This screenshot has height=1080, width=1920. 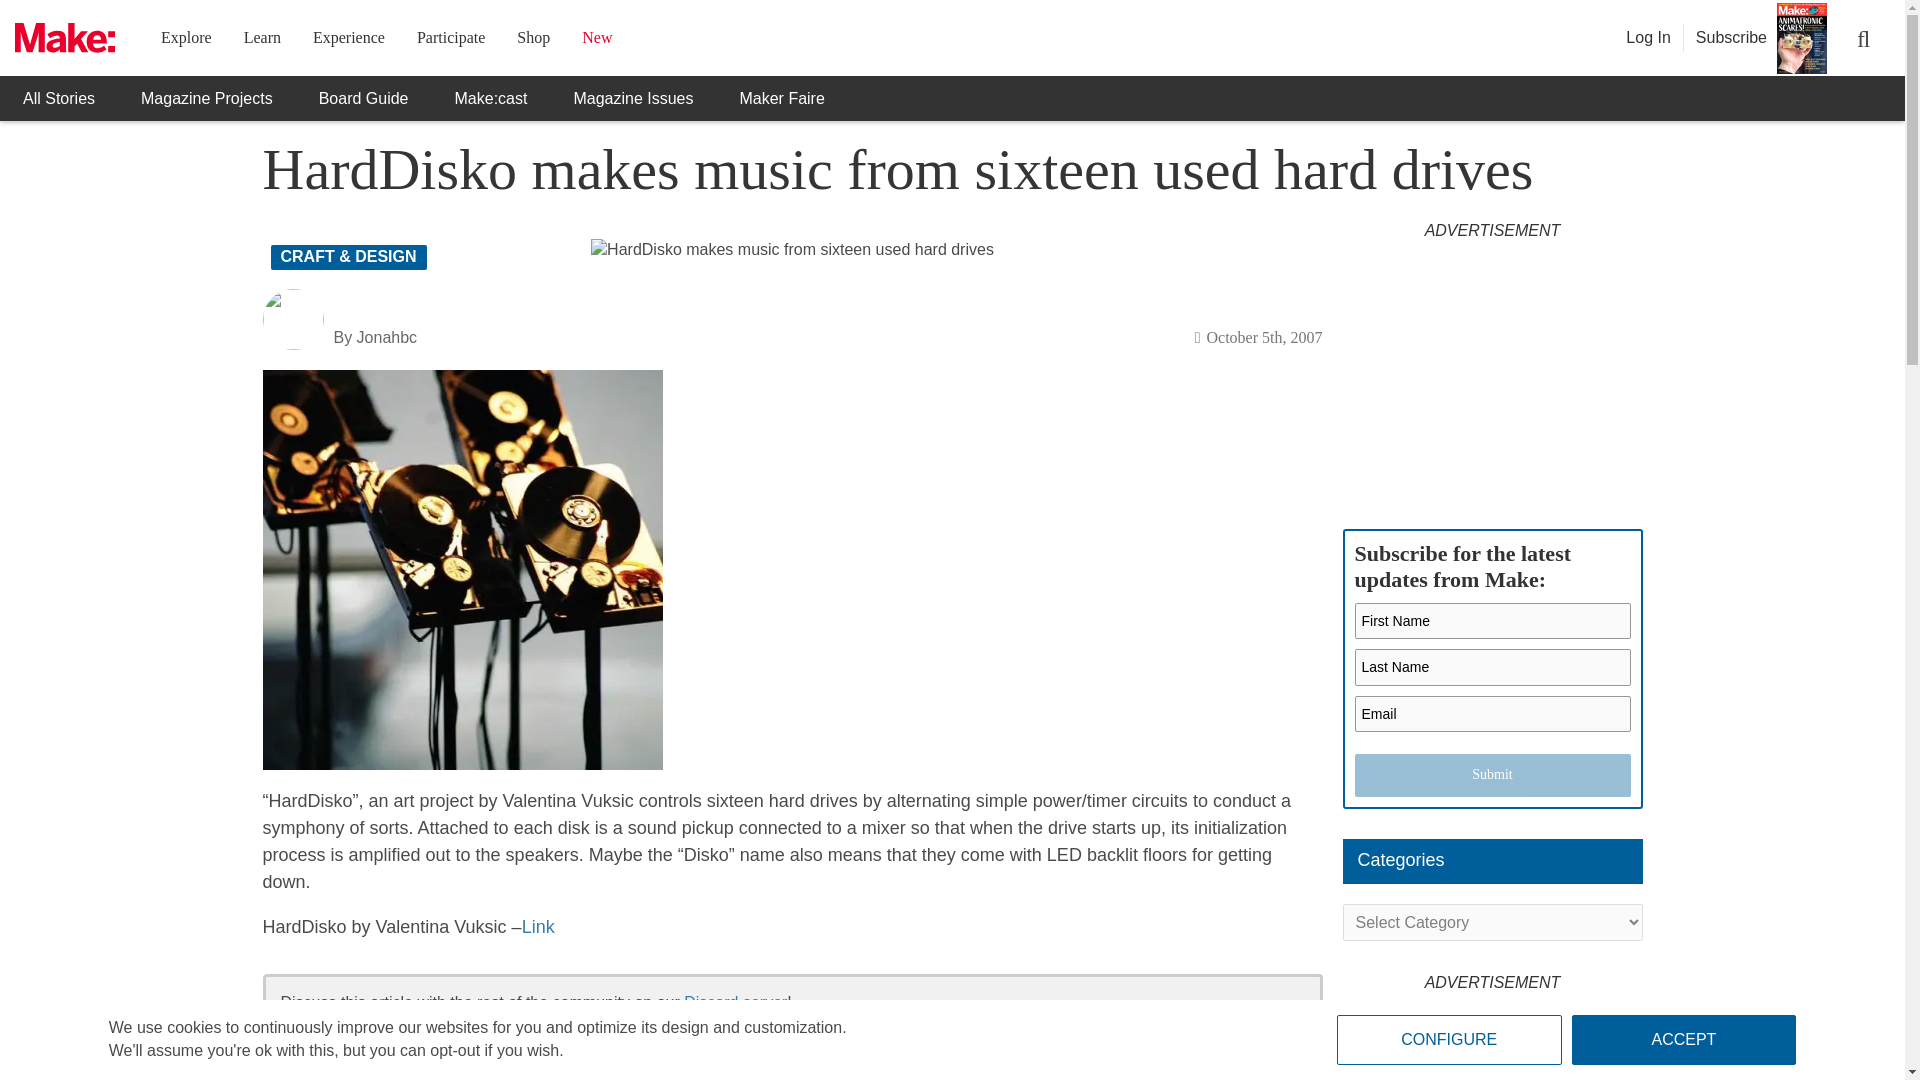 I want to click on Log In, so click(x=1648, y=38).